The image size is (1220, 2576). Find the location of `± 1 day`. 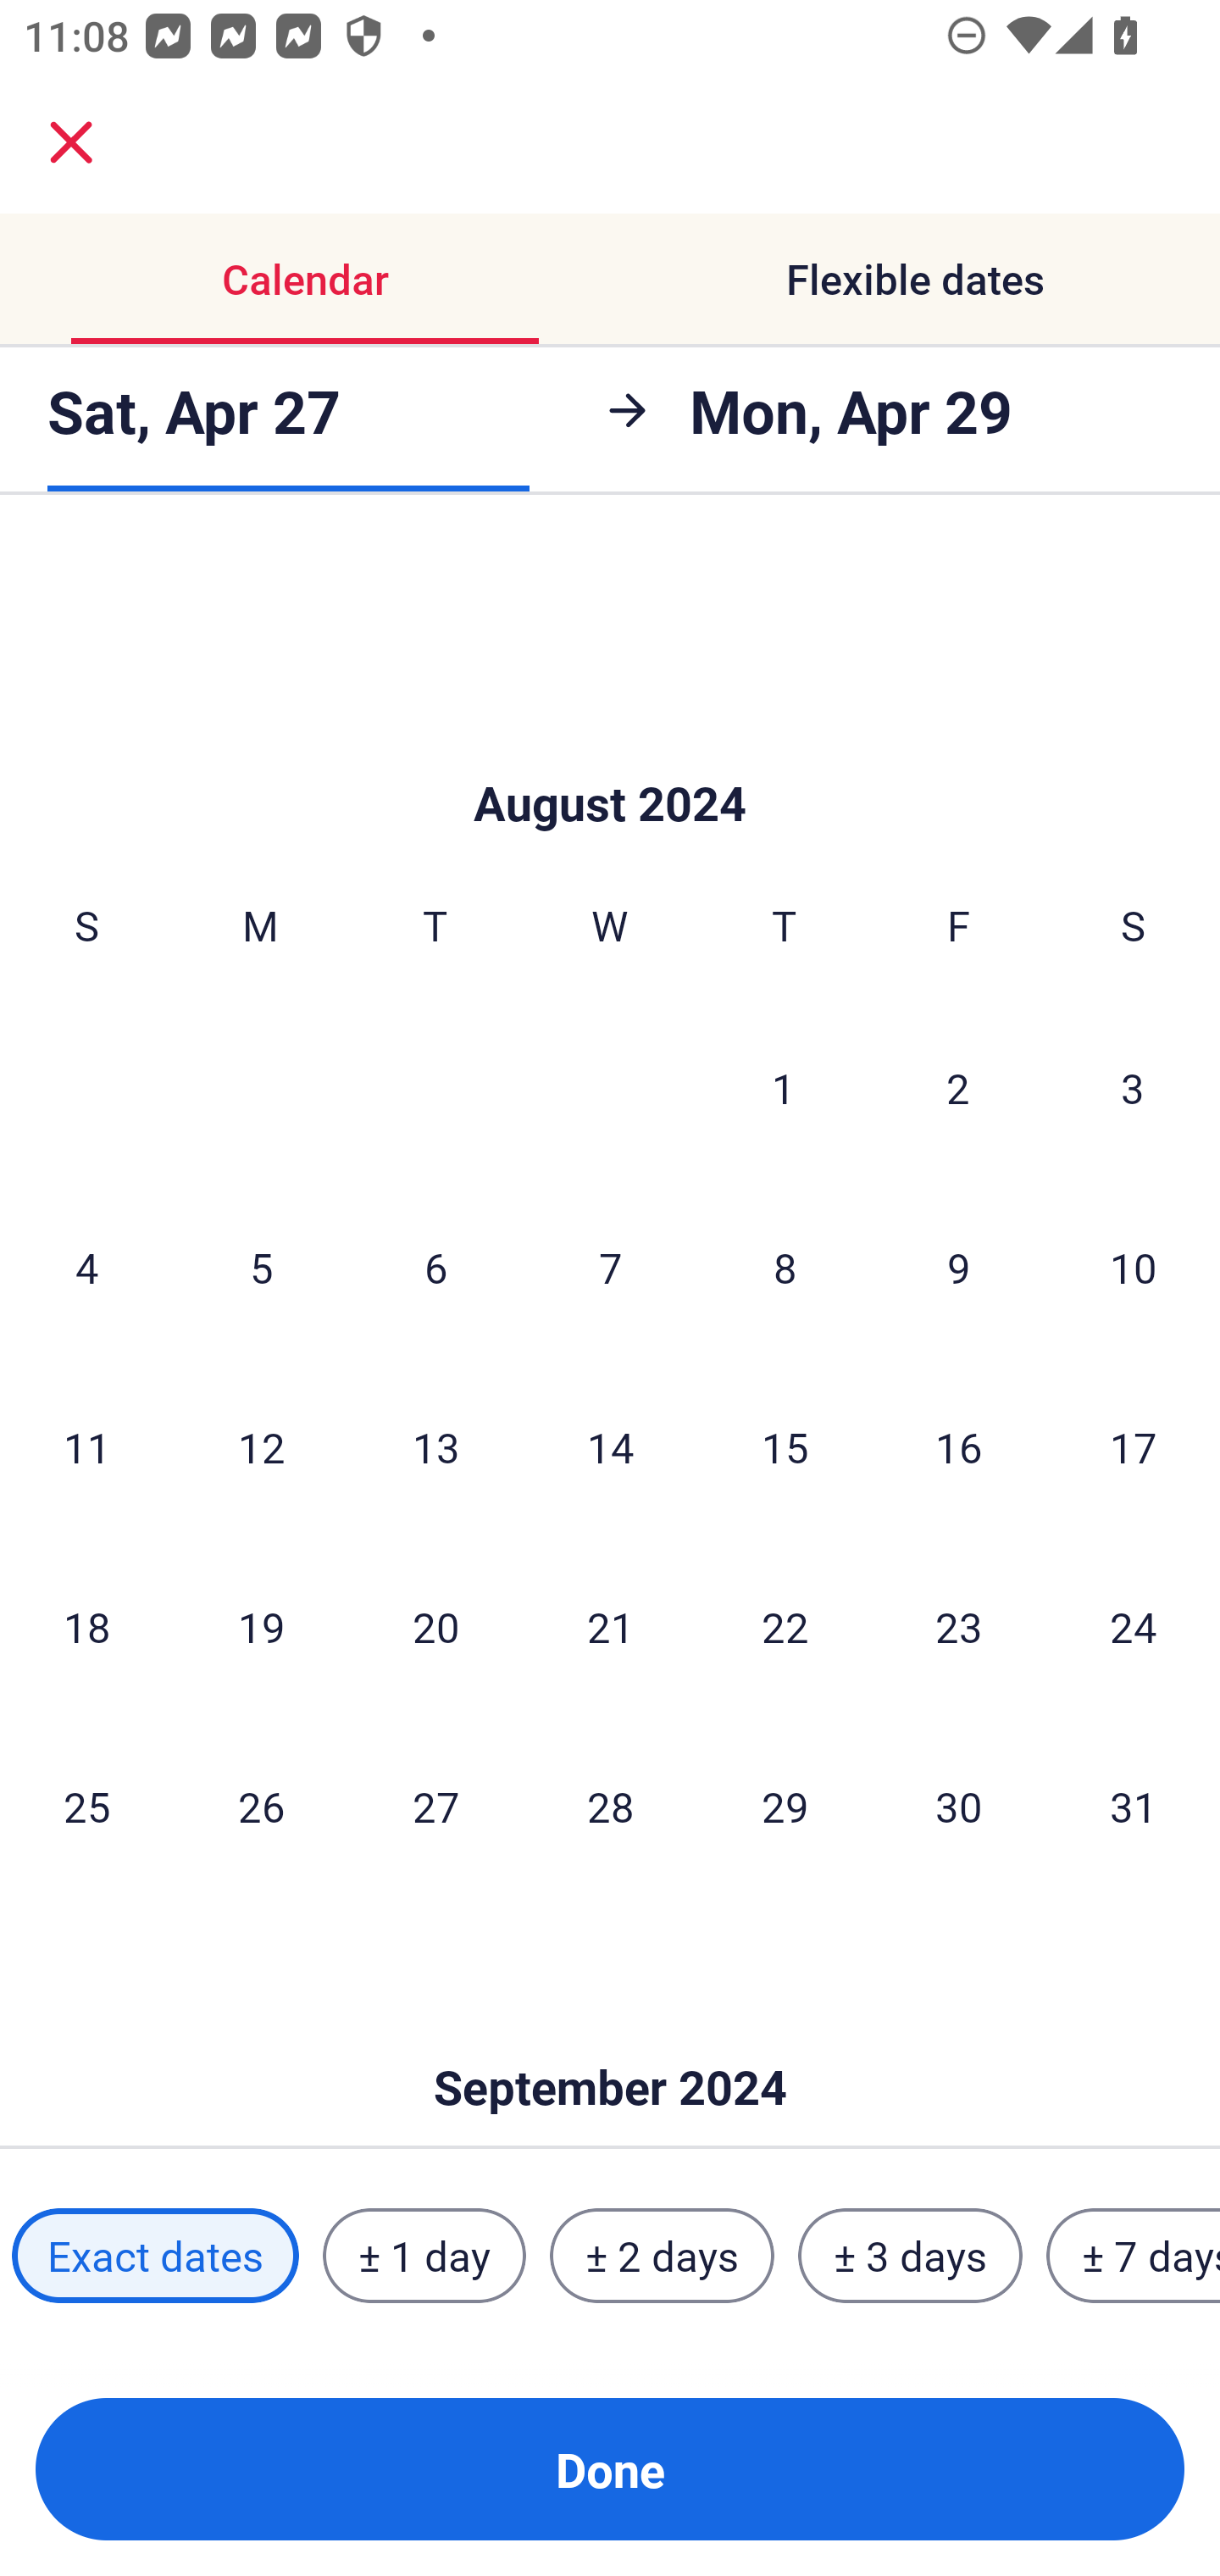

± 1 day is located at coordinates (424, 2255).